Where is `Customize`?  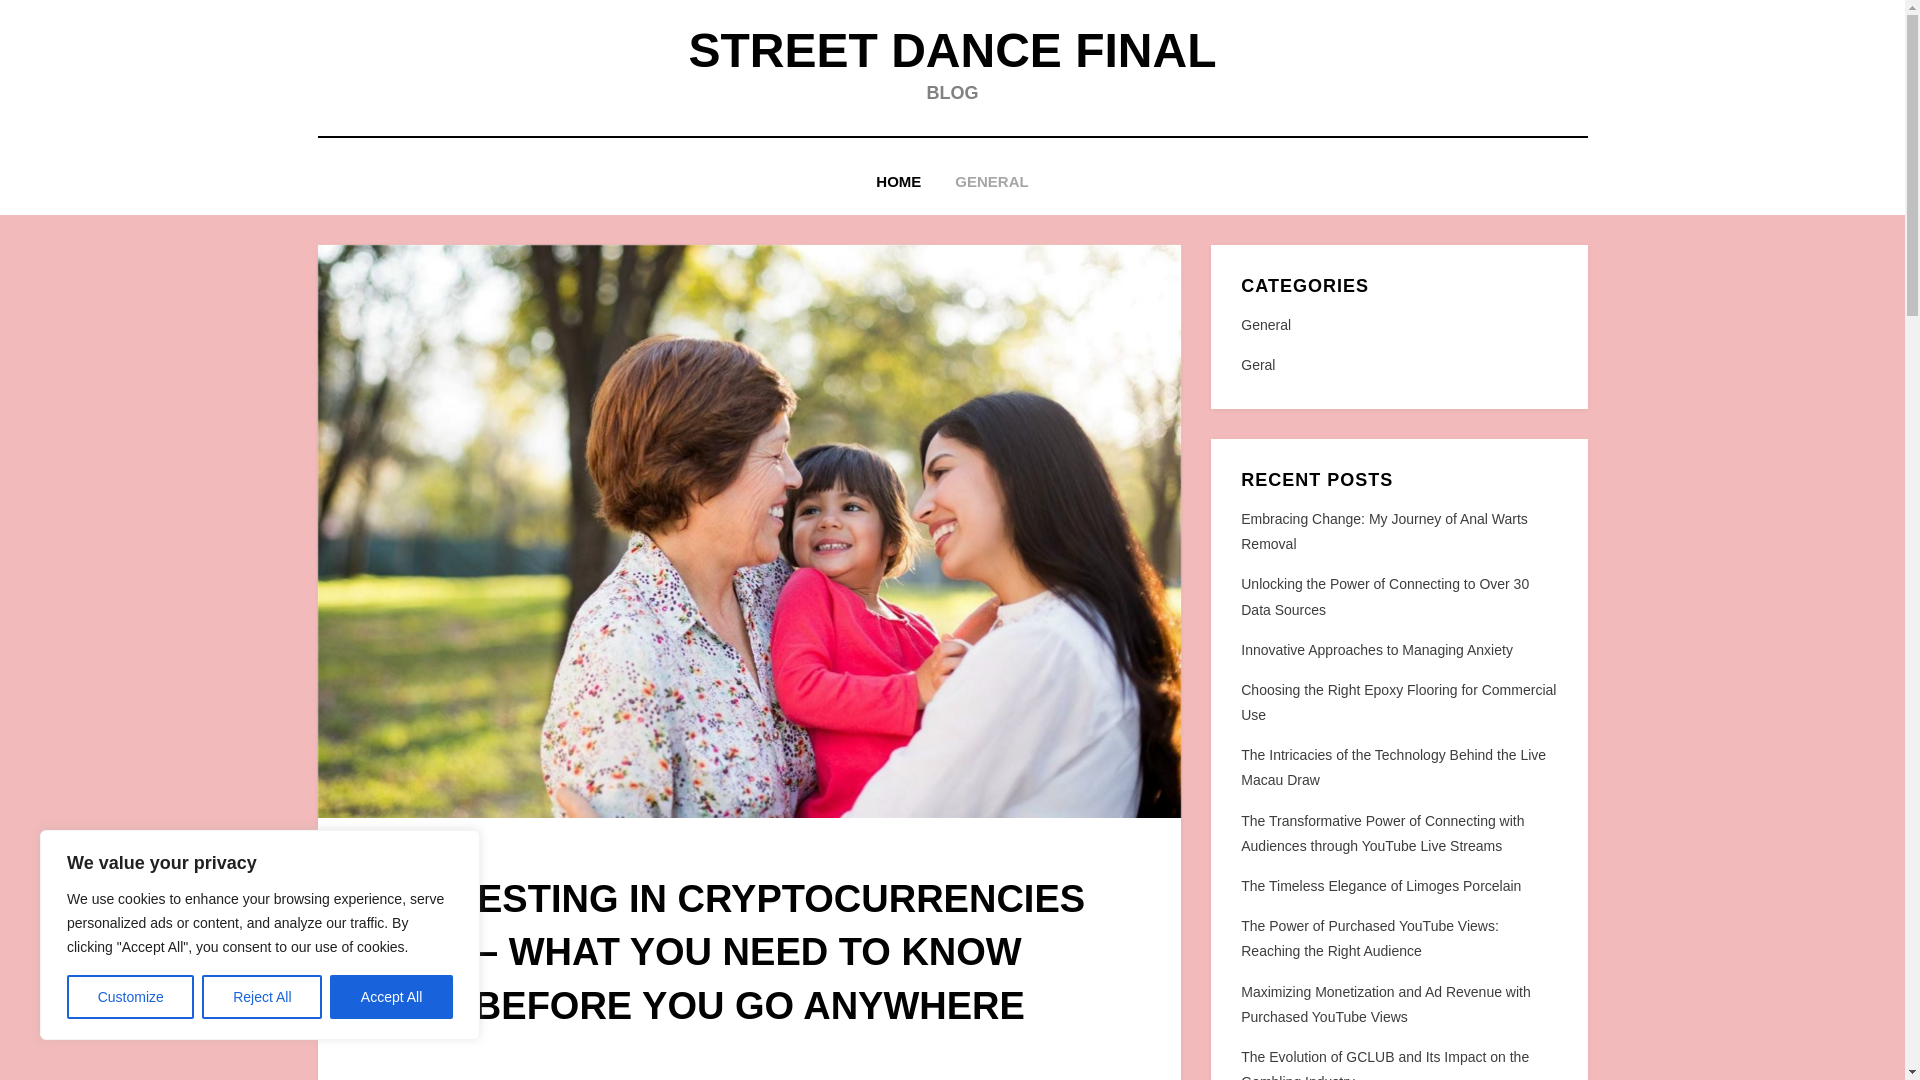
Customize is located at coordinates (130, 997).